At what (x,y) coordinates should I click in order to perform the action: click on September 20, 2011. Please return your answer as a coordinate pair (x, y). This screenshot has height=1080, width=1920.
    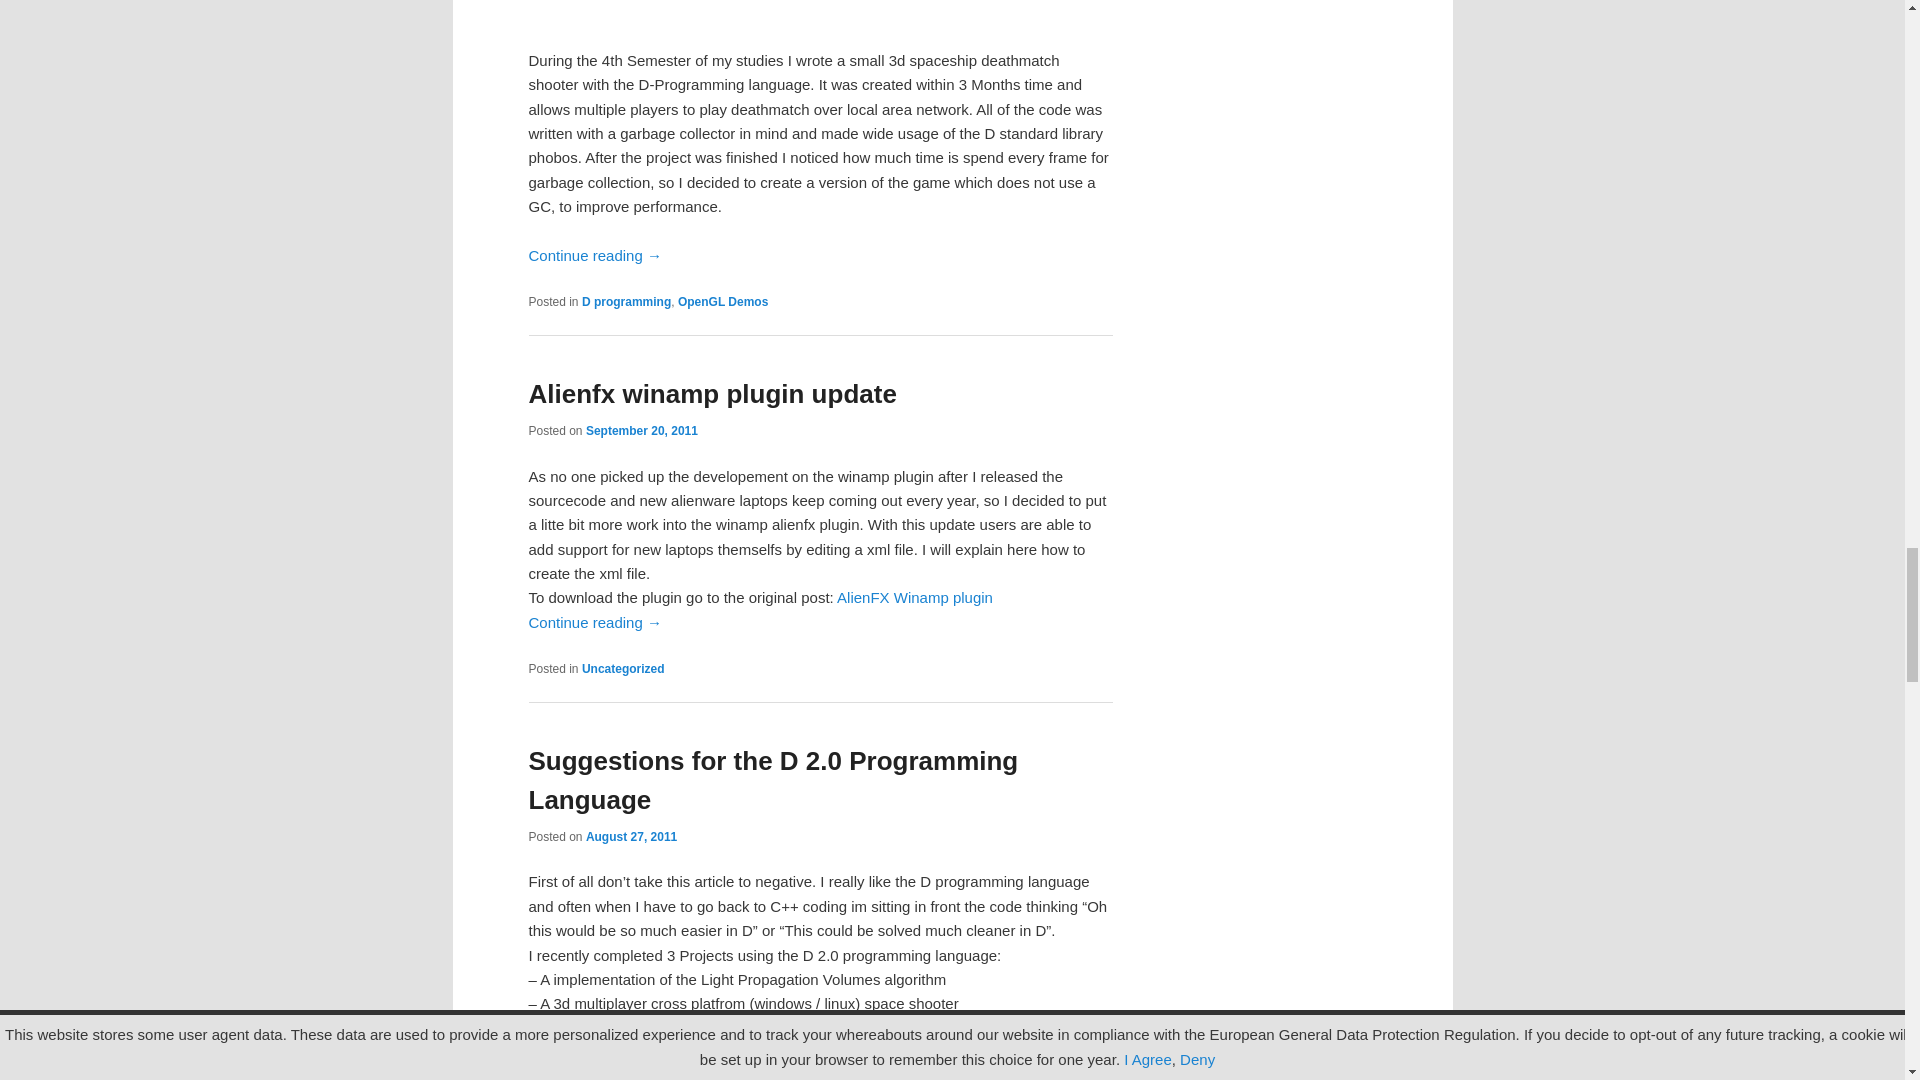
    Looking at the image, I should click on (642, 431).